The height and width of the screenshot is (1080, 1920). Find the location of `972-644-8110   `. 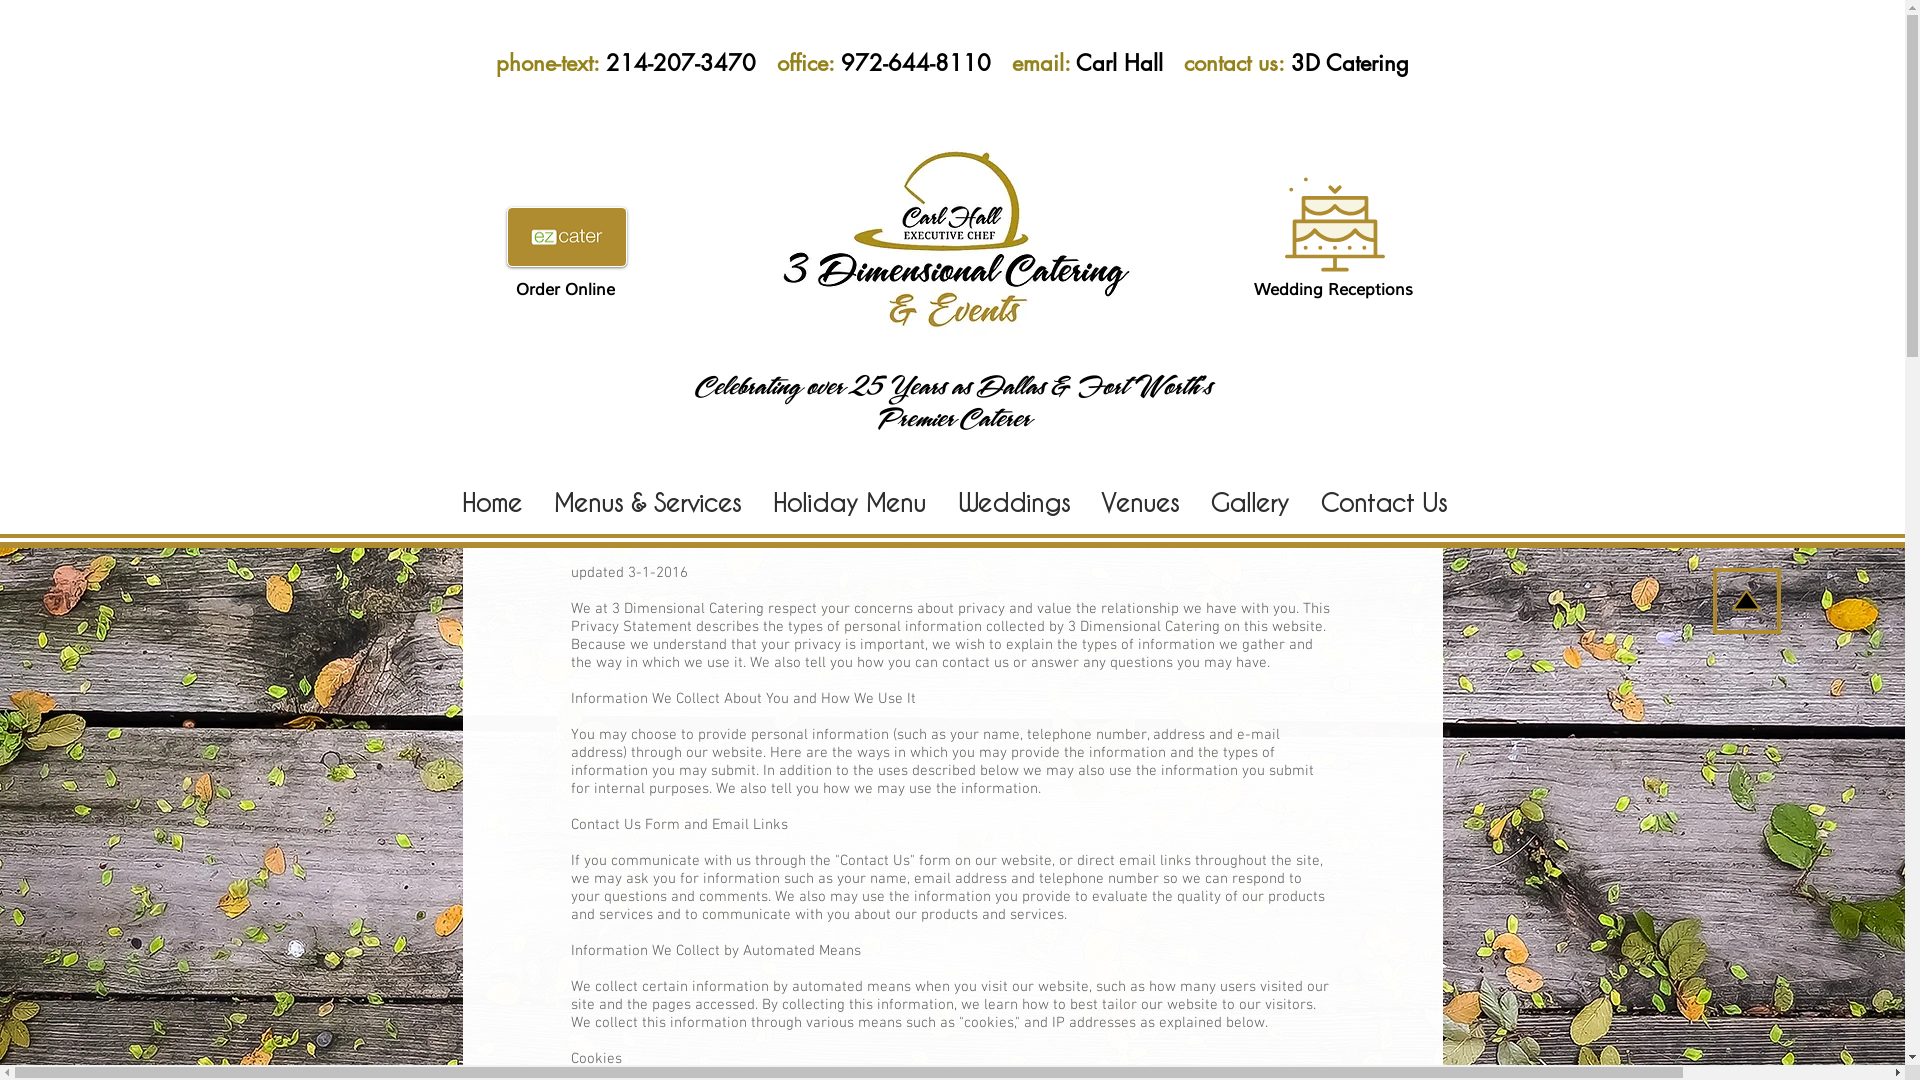

972-644-8110    is located at coordinates (926, 63).